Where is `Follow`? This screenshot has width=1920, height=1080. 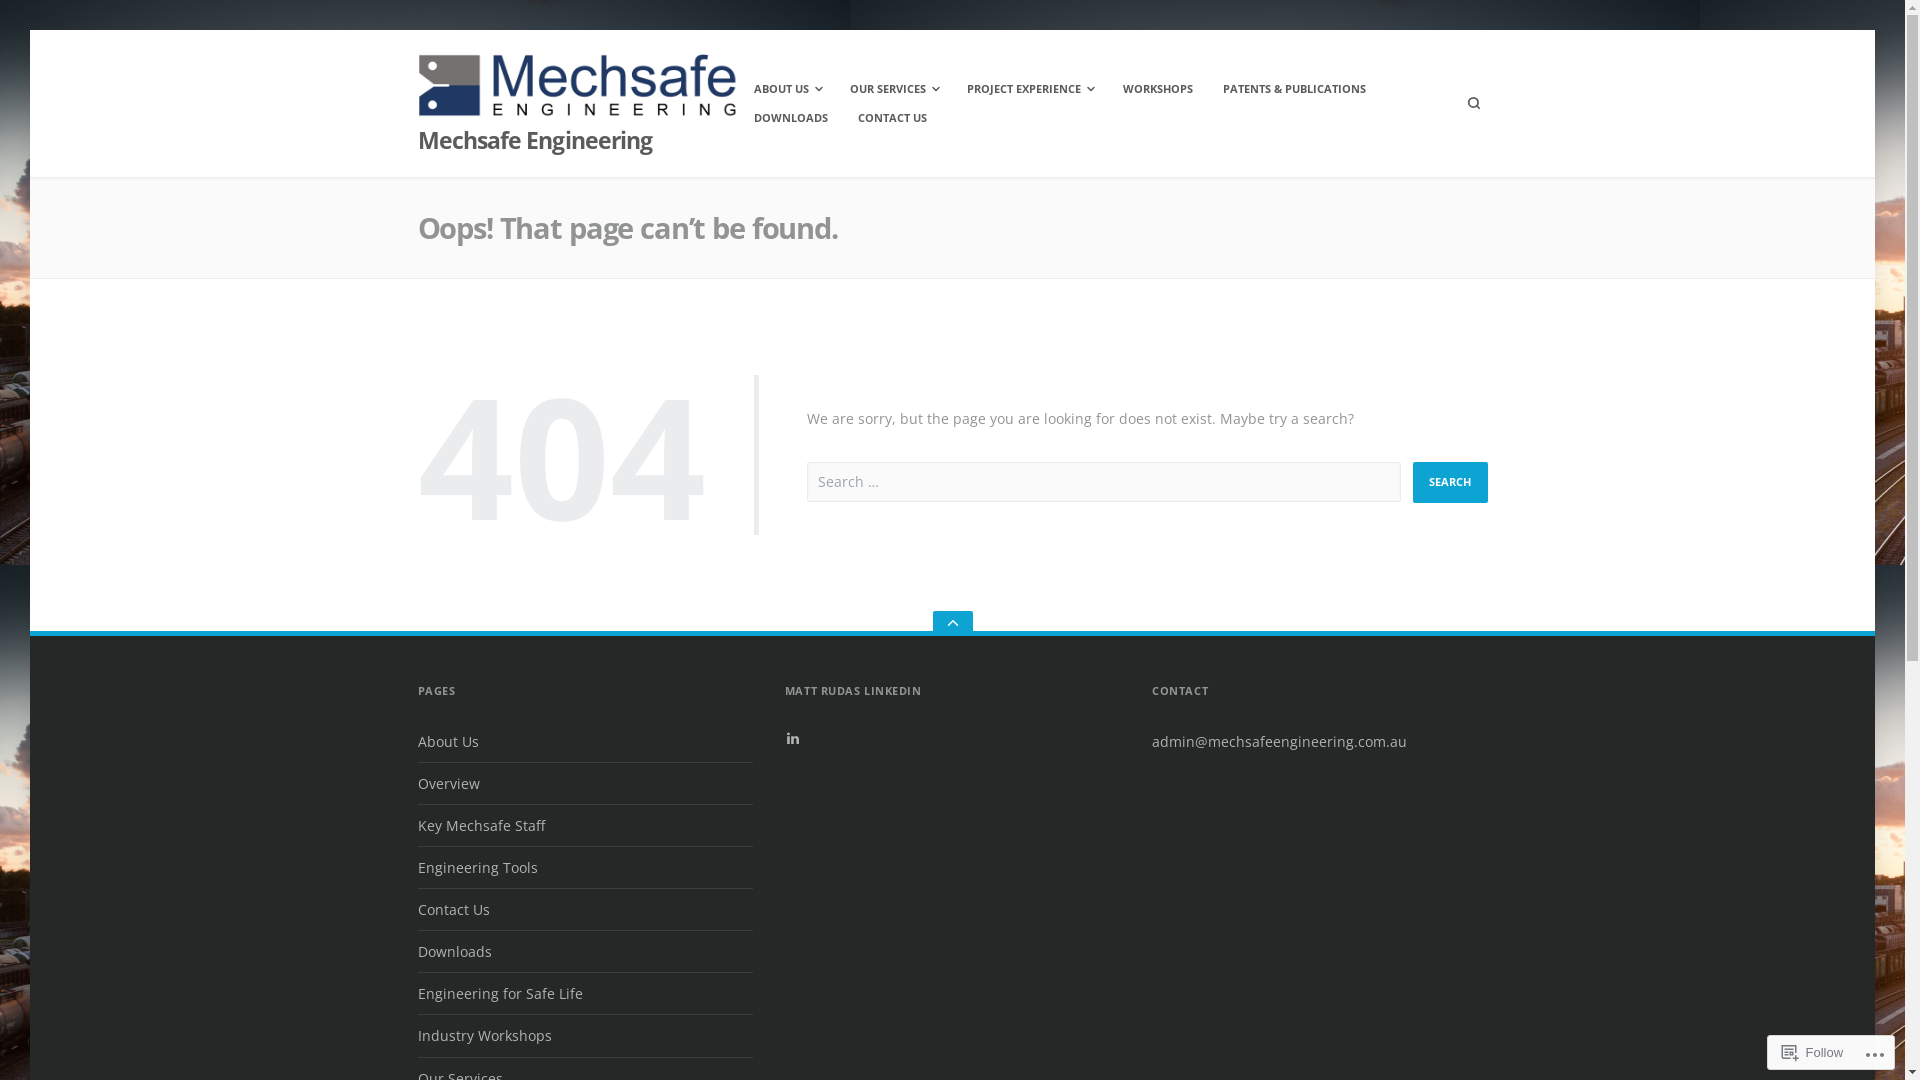
Follow is located at coordinates (1813, 1052).